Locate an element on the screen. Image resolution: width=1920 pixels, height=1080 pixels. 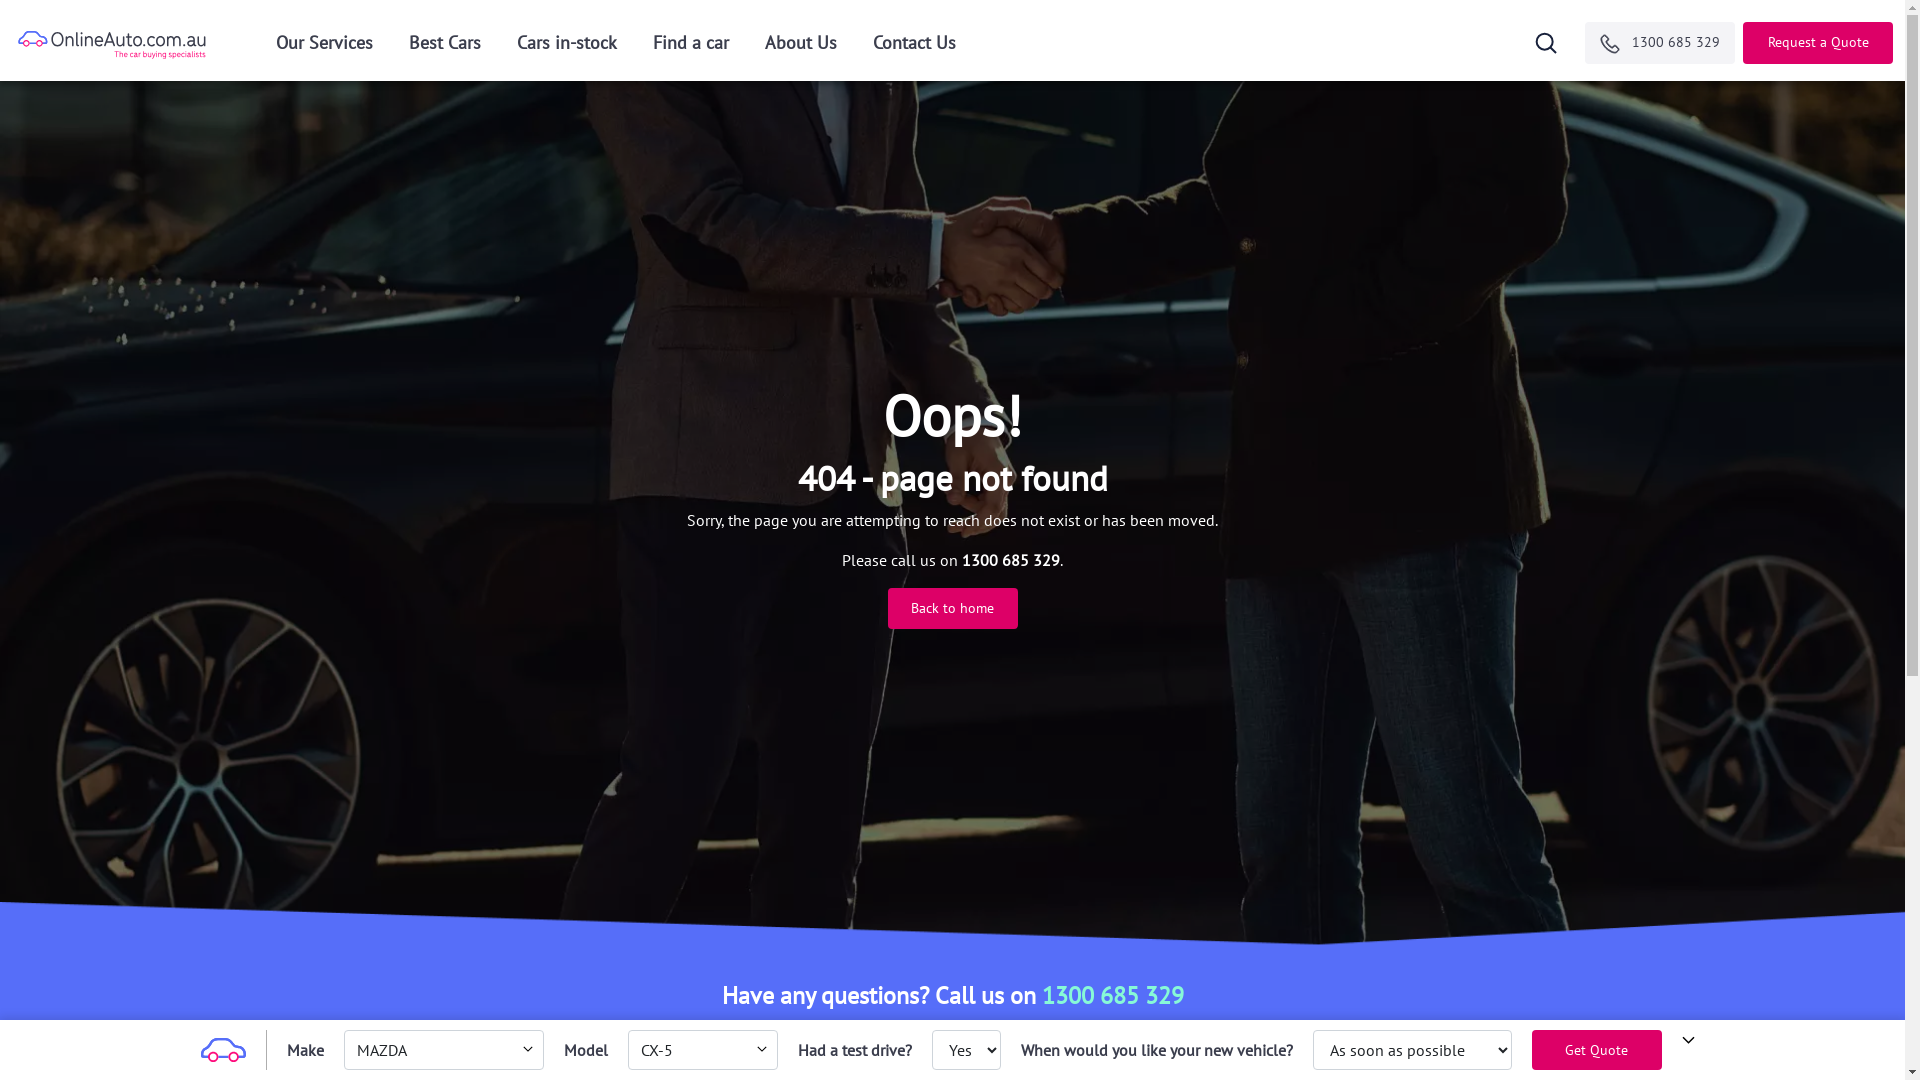
Back to home is located at coordinates (952, 608).